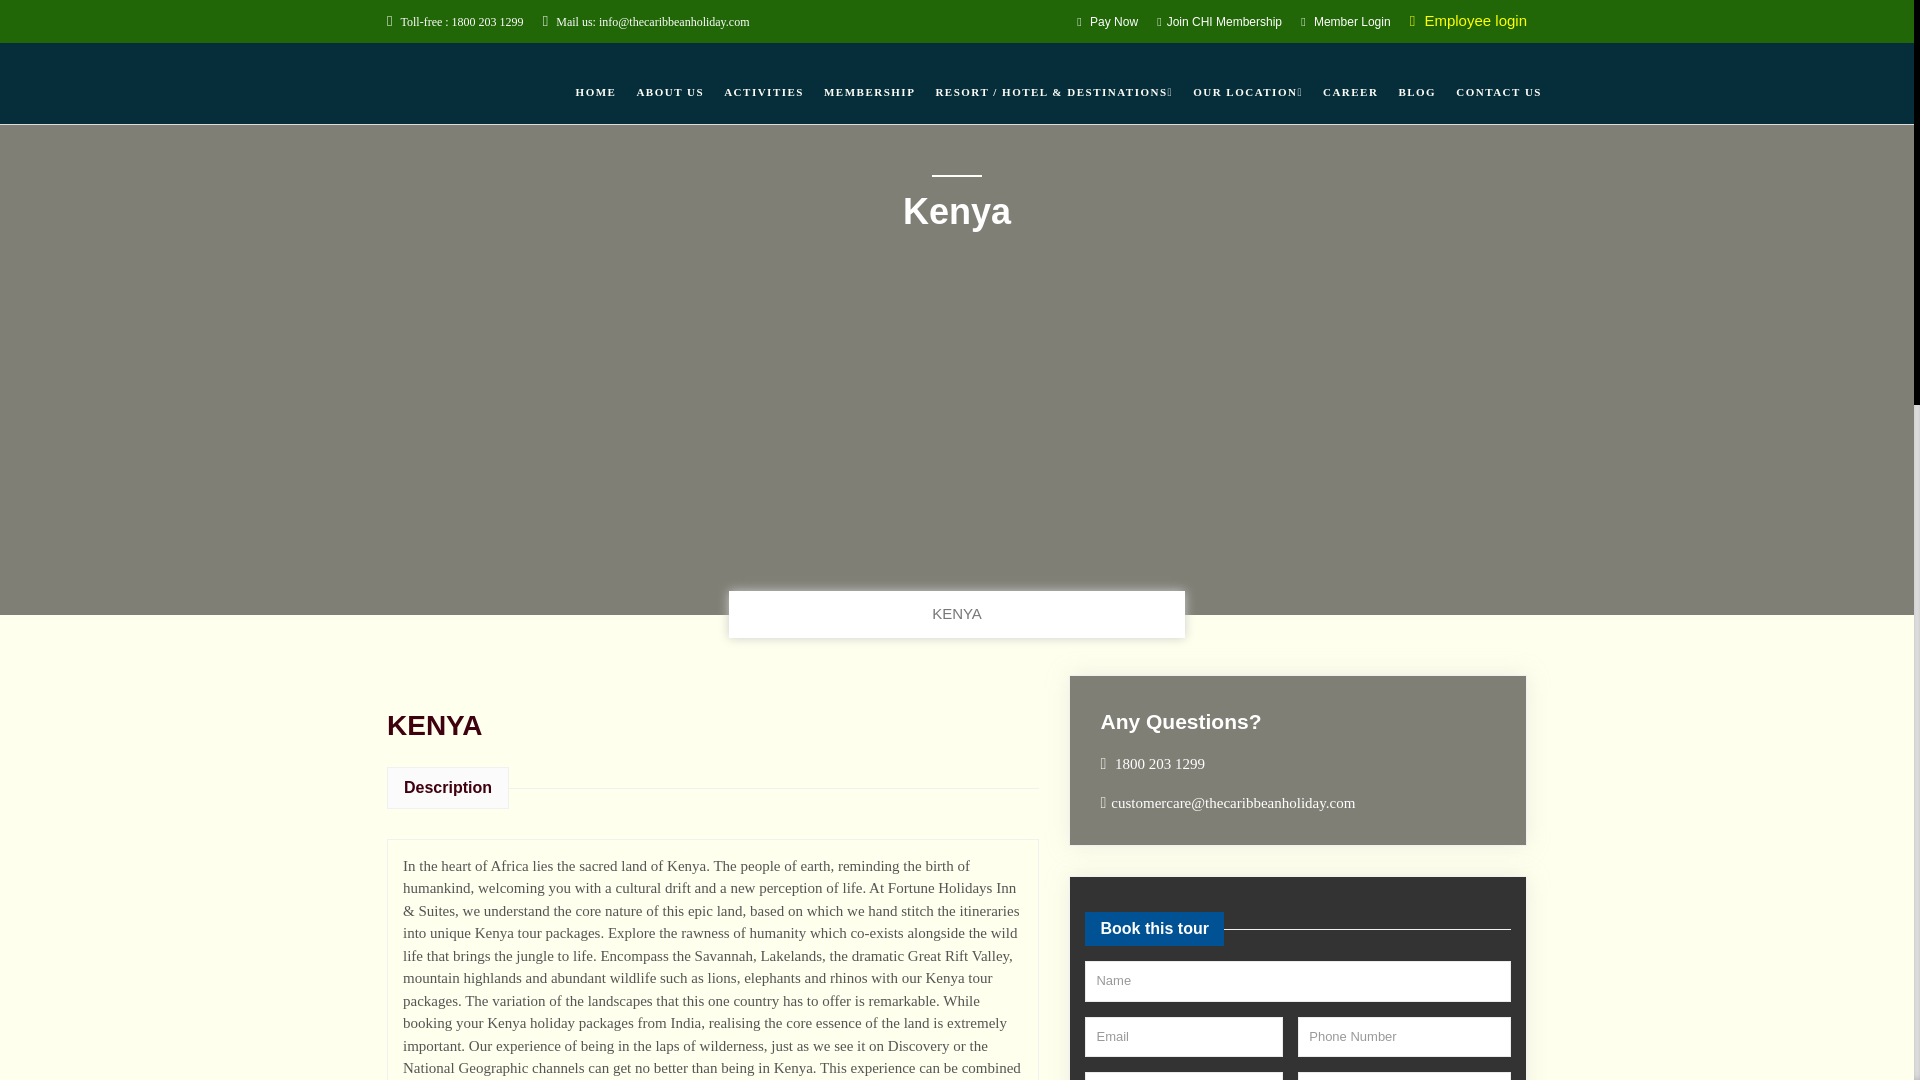  Describe the element at coordinates (1108, 22) in the screenshot. I see `Pay Now` at that location.